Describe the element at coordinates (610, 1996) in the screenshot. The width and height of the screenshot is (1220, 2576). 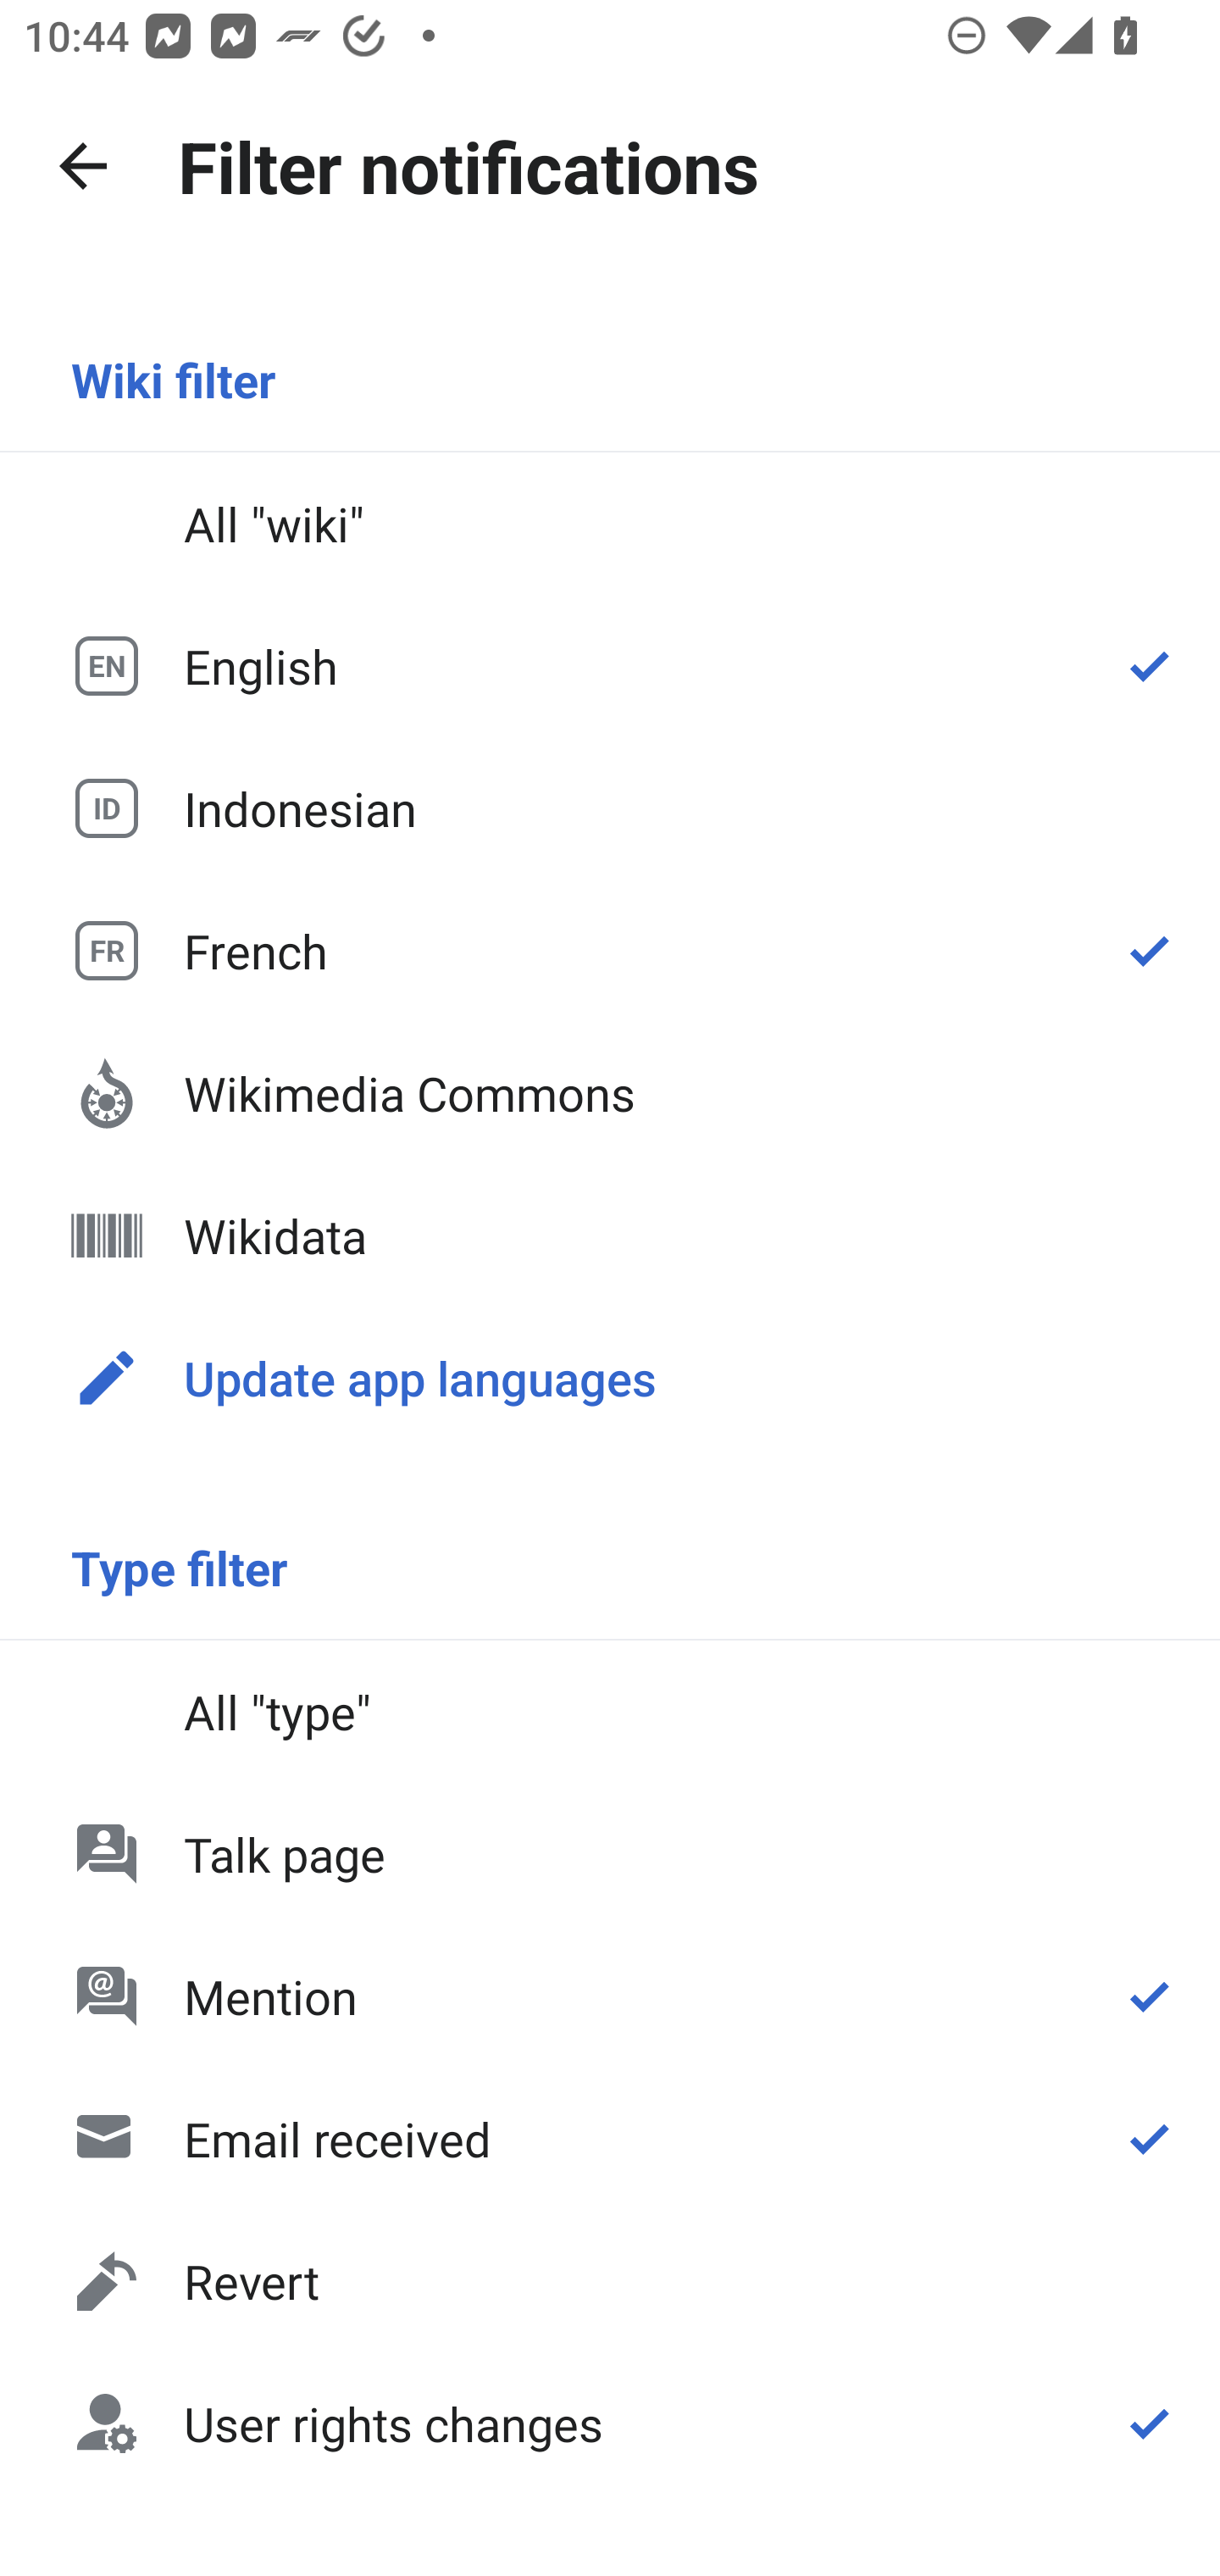
I see `Mention` at that location.